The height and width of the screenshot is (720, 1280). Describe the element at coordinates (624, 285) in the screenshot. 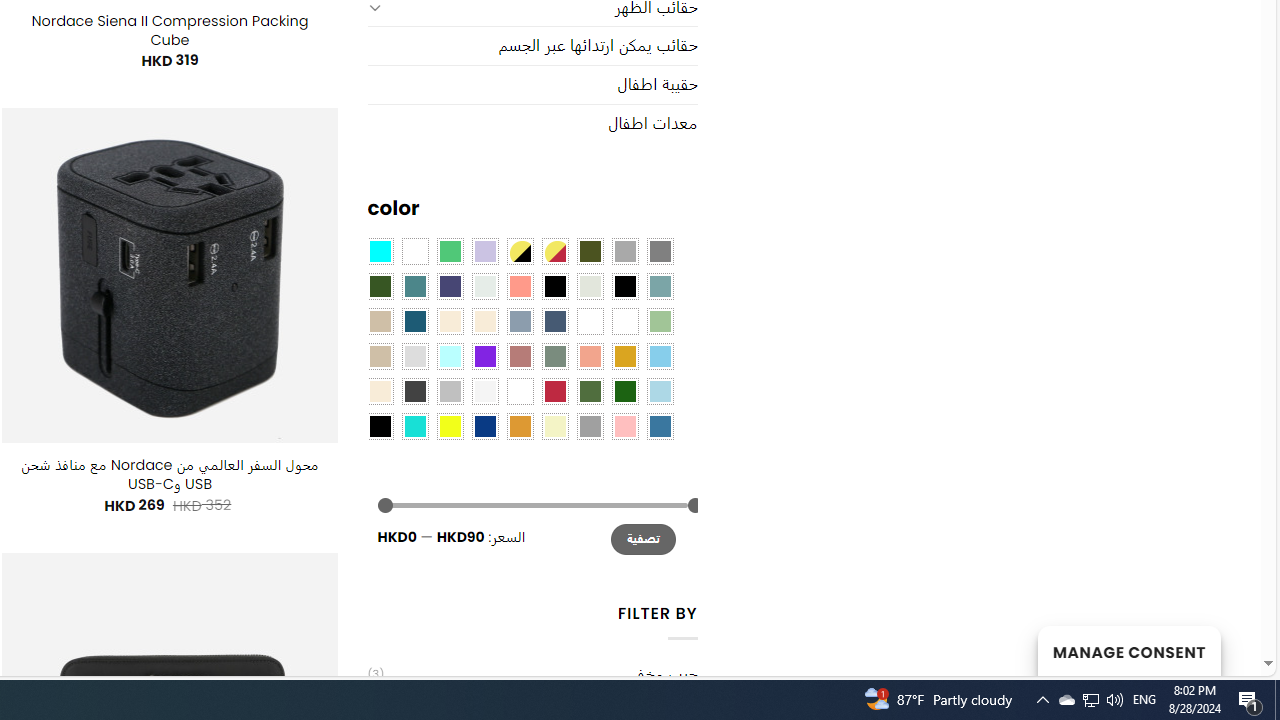

I see `Black-Brown` at that location.